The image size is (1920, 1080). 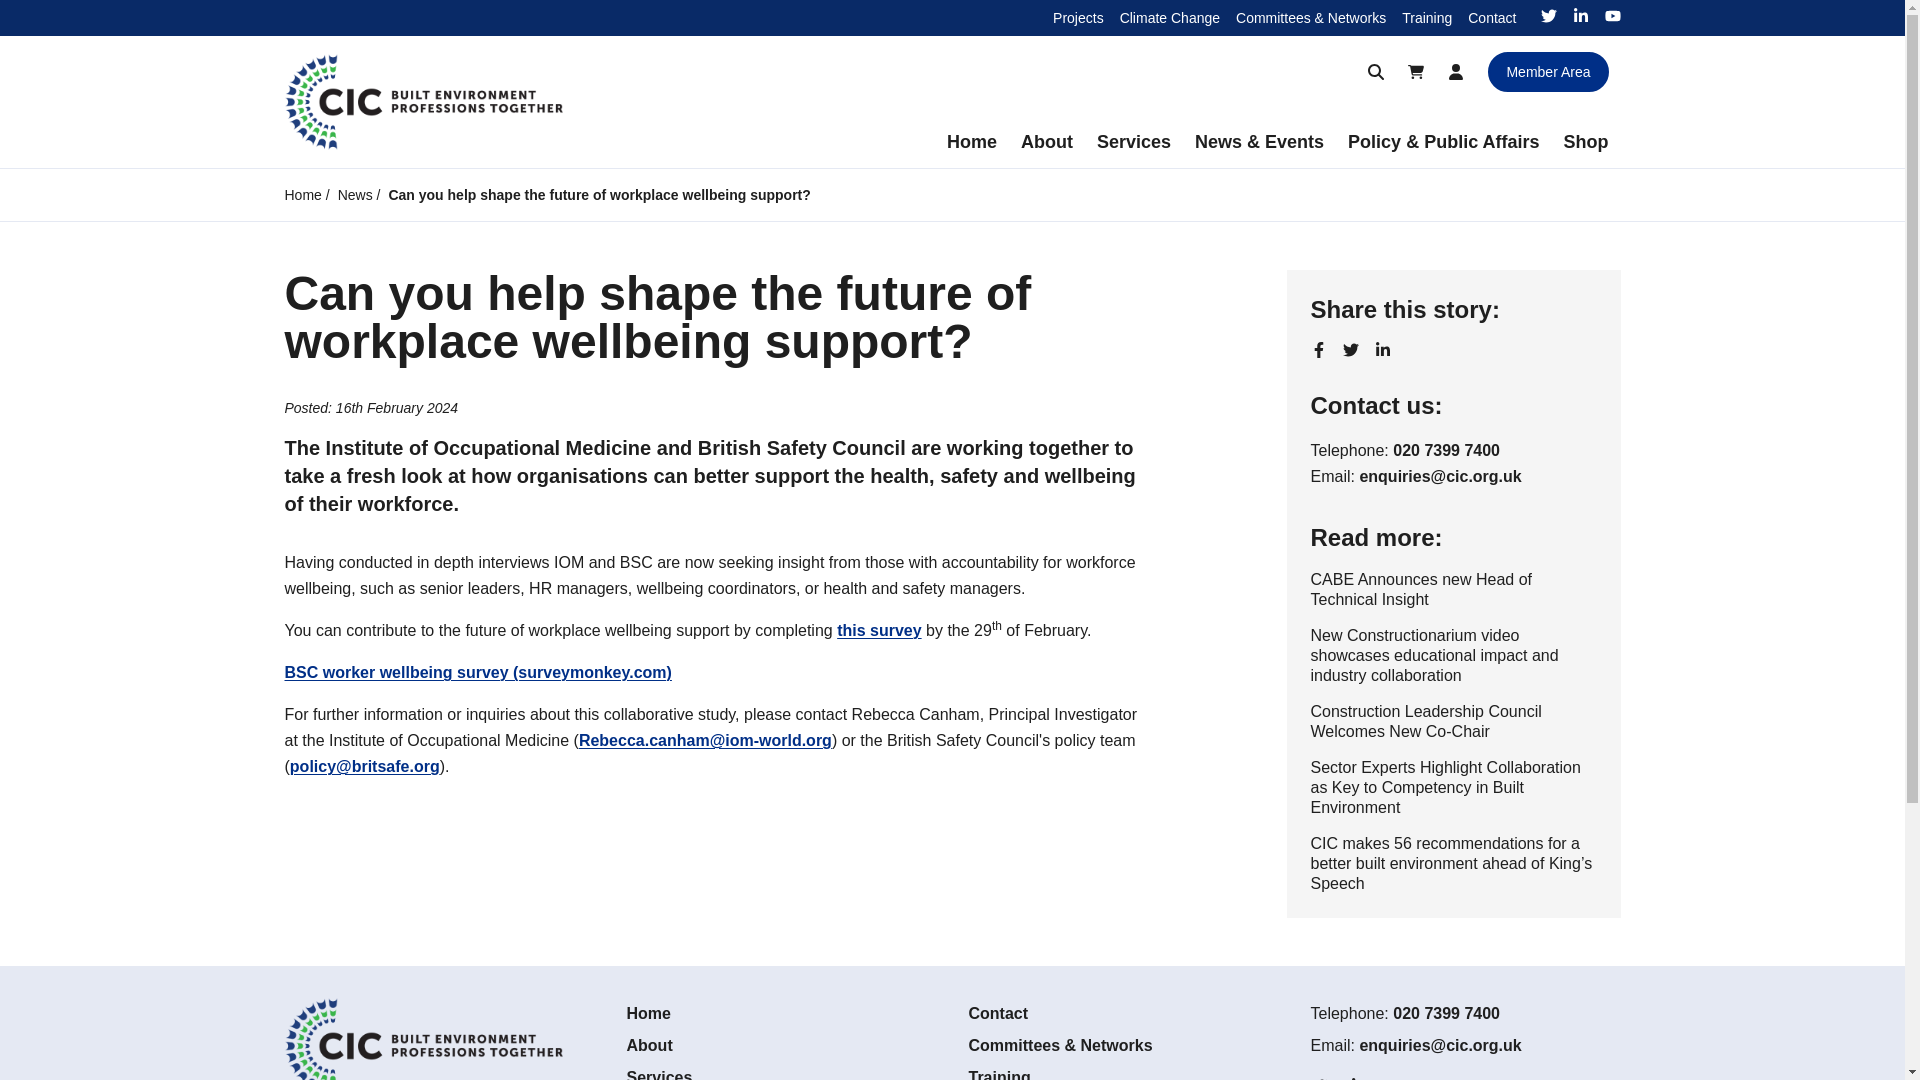 What do you see at coordinates (1455, 71) in the screenshot?
I see `My Account` at bounding box center [1455, 71].